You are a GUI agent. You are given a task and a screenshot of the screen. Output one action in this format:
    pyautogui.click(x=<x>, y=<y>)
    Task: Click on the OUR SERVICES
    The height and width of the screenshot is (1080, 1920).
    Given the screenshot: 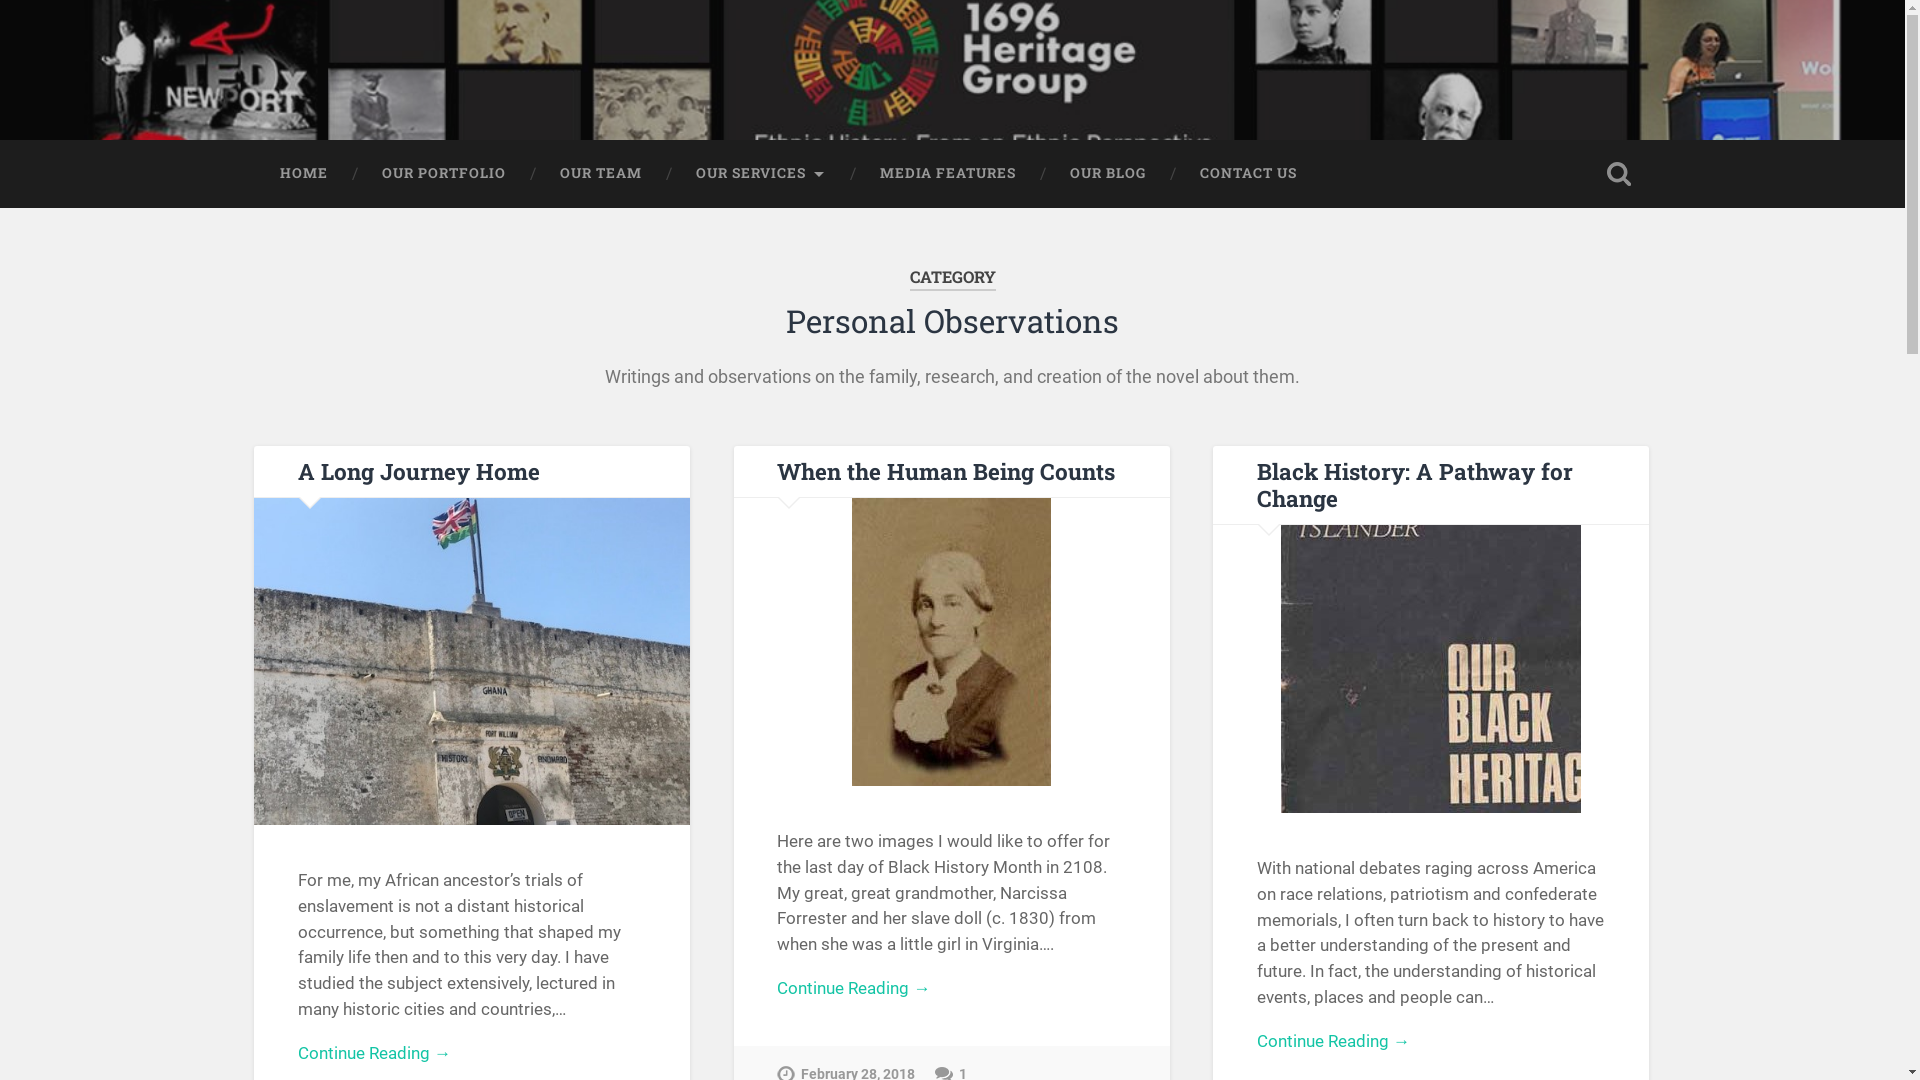 What is the action you would take?
    pyautogui.click(x=760, y=174)
    